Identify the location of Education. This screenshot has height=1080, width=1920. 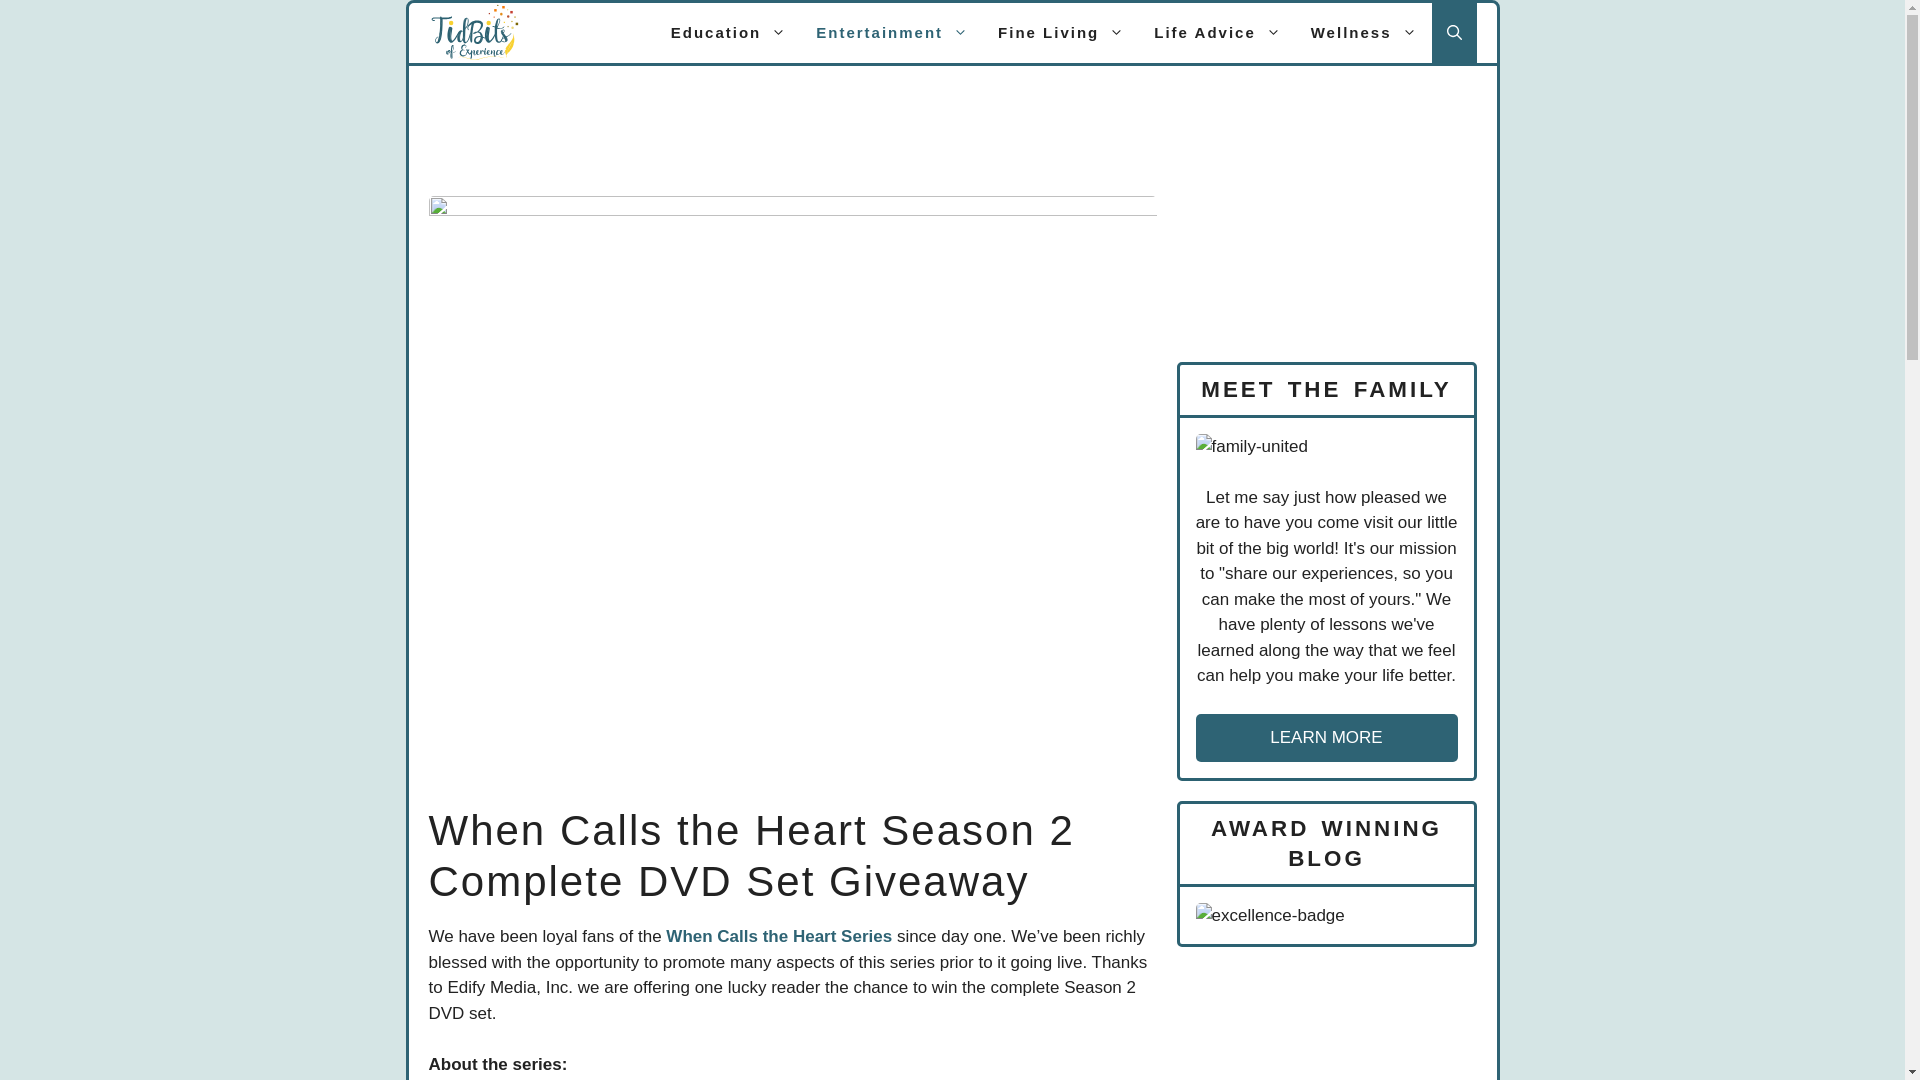
(729, 32).